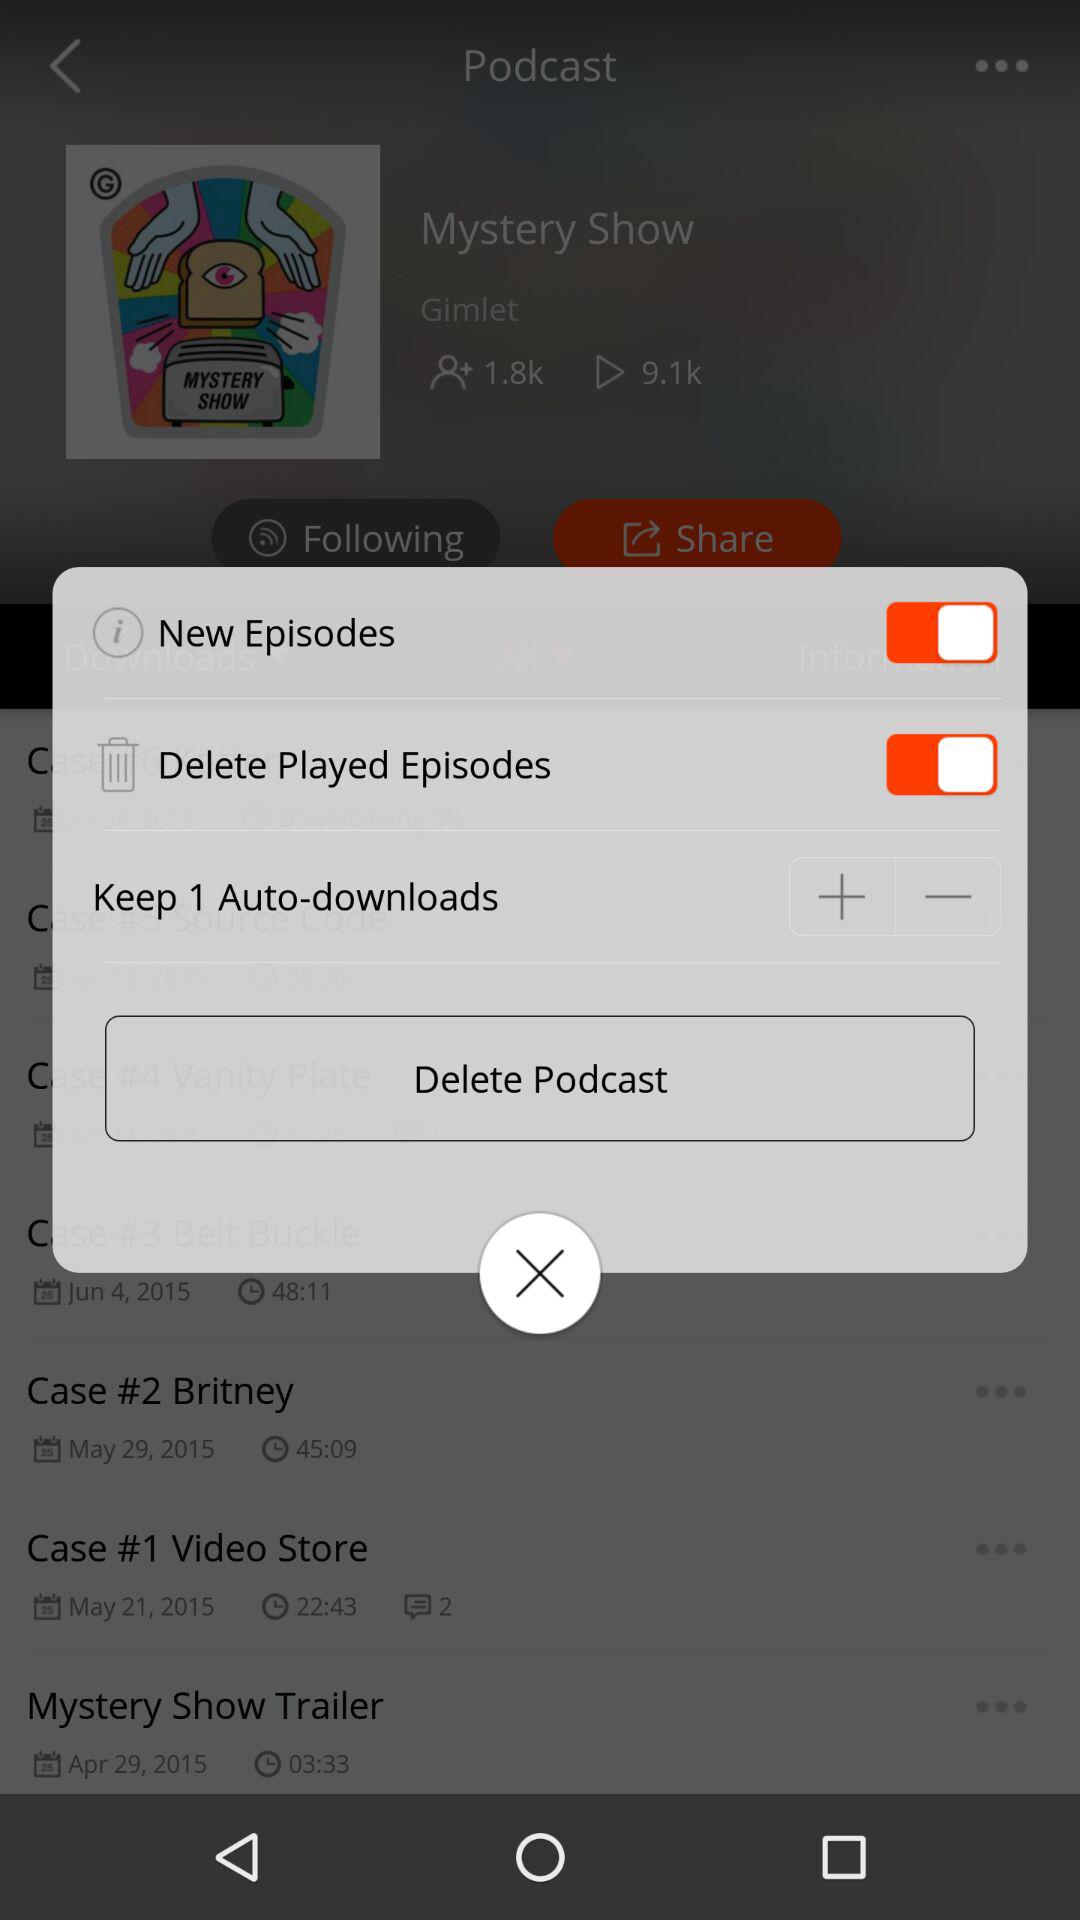 The height and width of the screenshot is (1920, 1080). I want to click on select the item at the top right corner, so click(942, 632).